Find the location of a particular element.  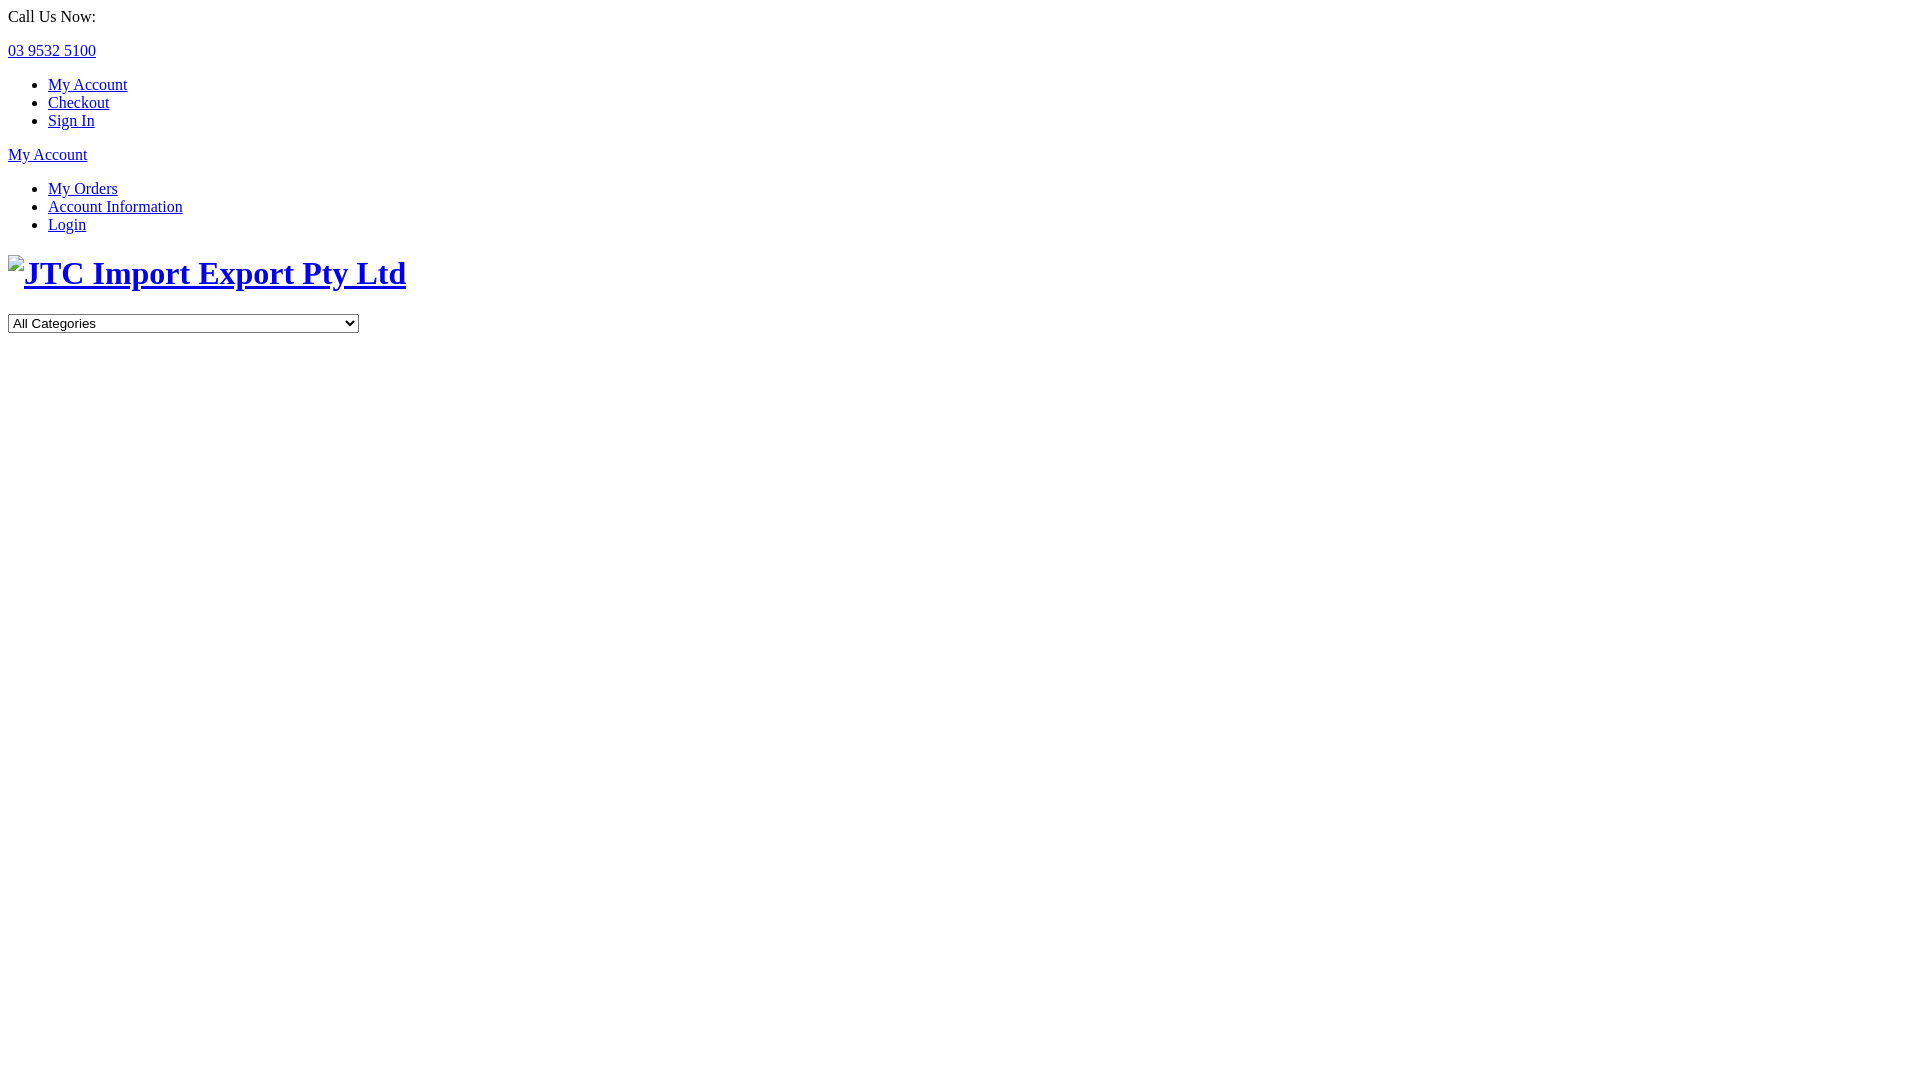

My Account is located at coordinates (88, 84).